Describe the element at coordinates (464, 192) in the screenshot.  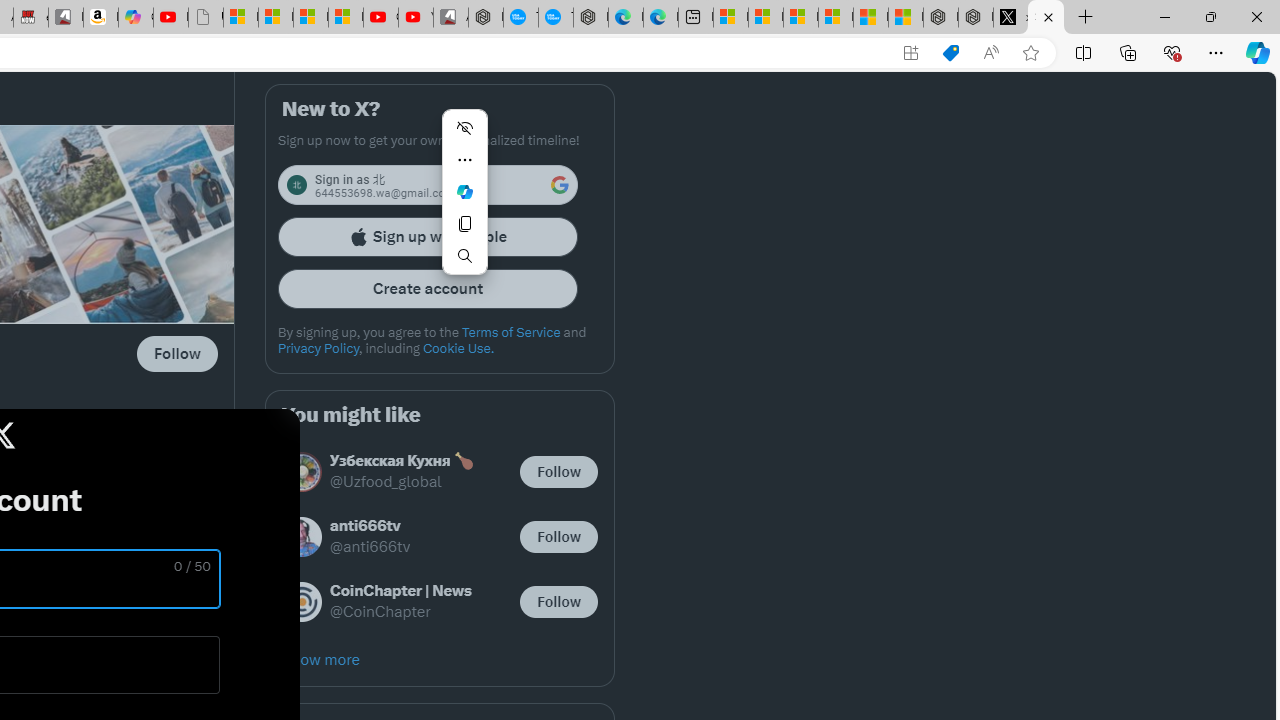
I see `Mini menu on text selection` at that location.